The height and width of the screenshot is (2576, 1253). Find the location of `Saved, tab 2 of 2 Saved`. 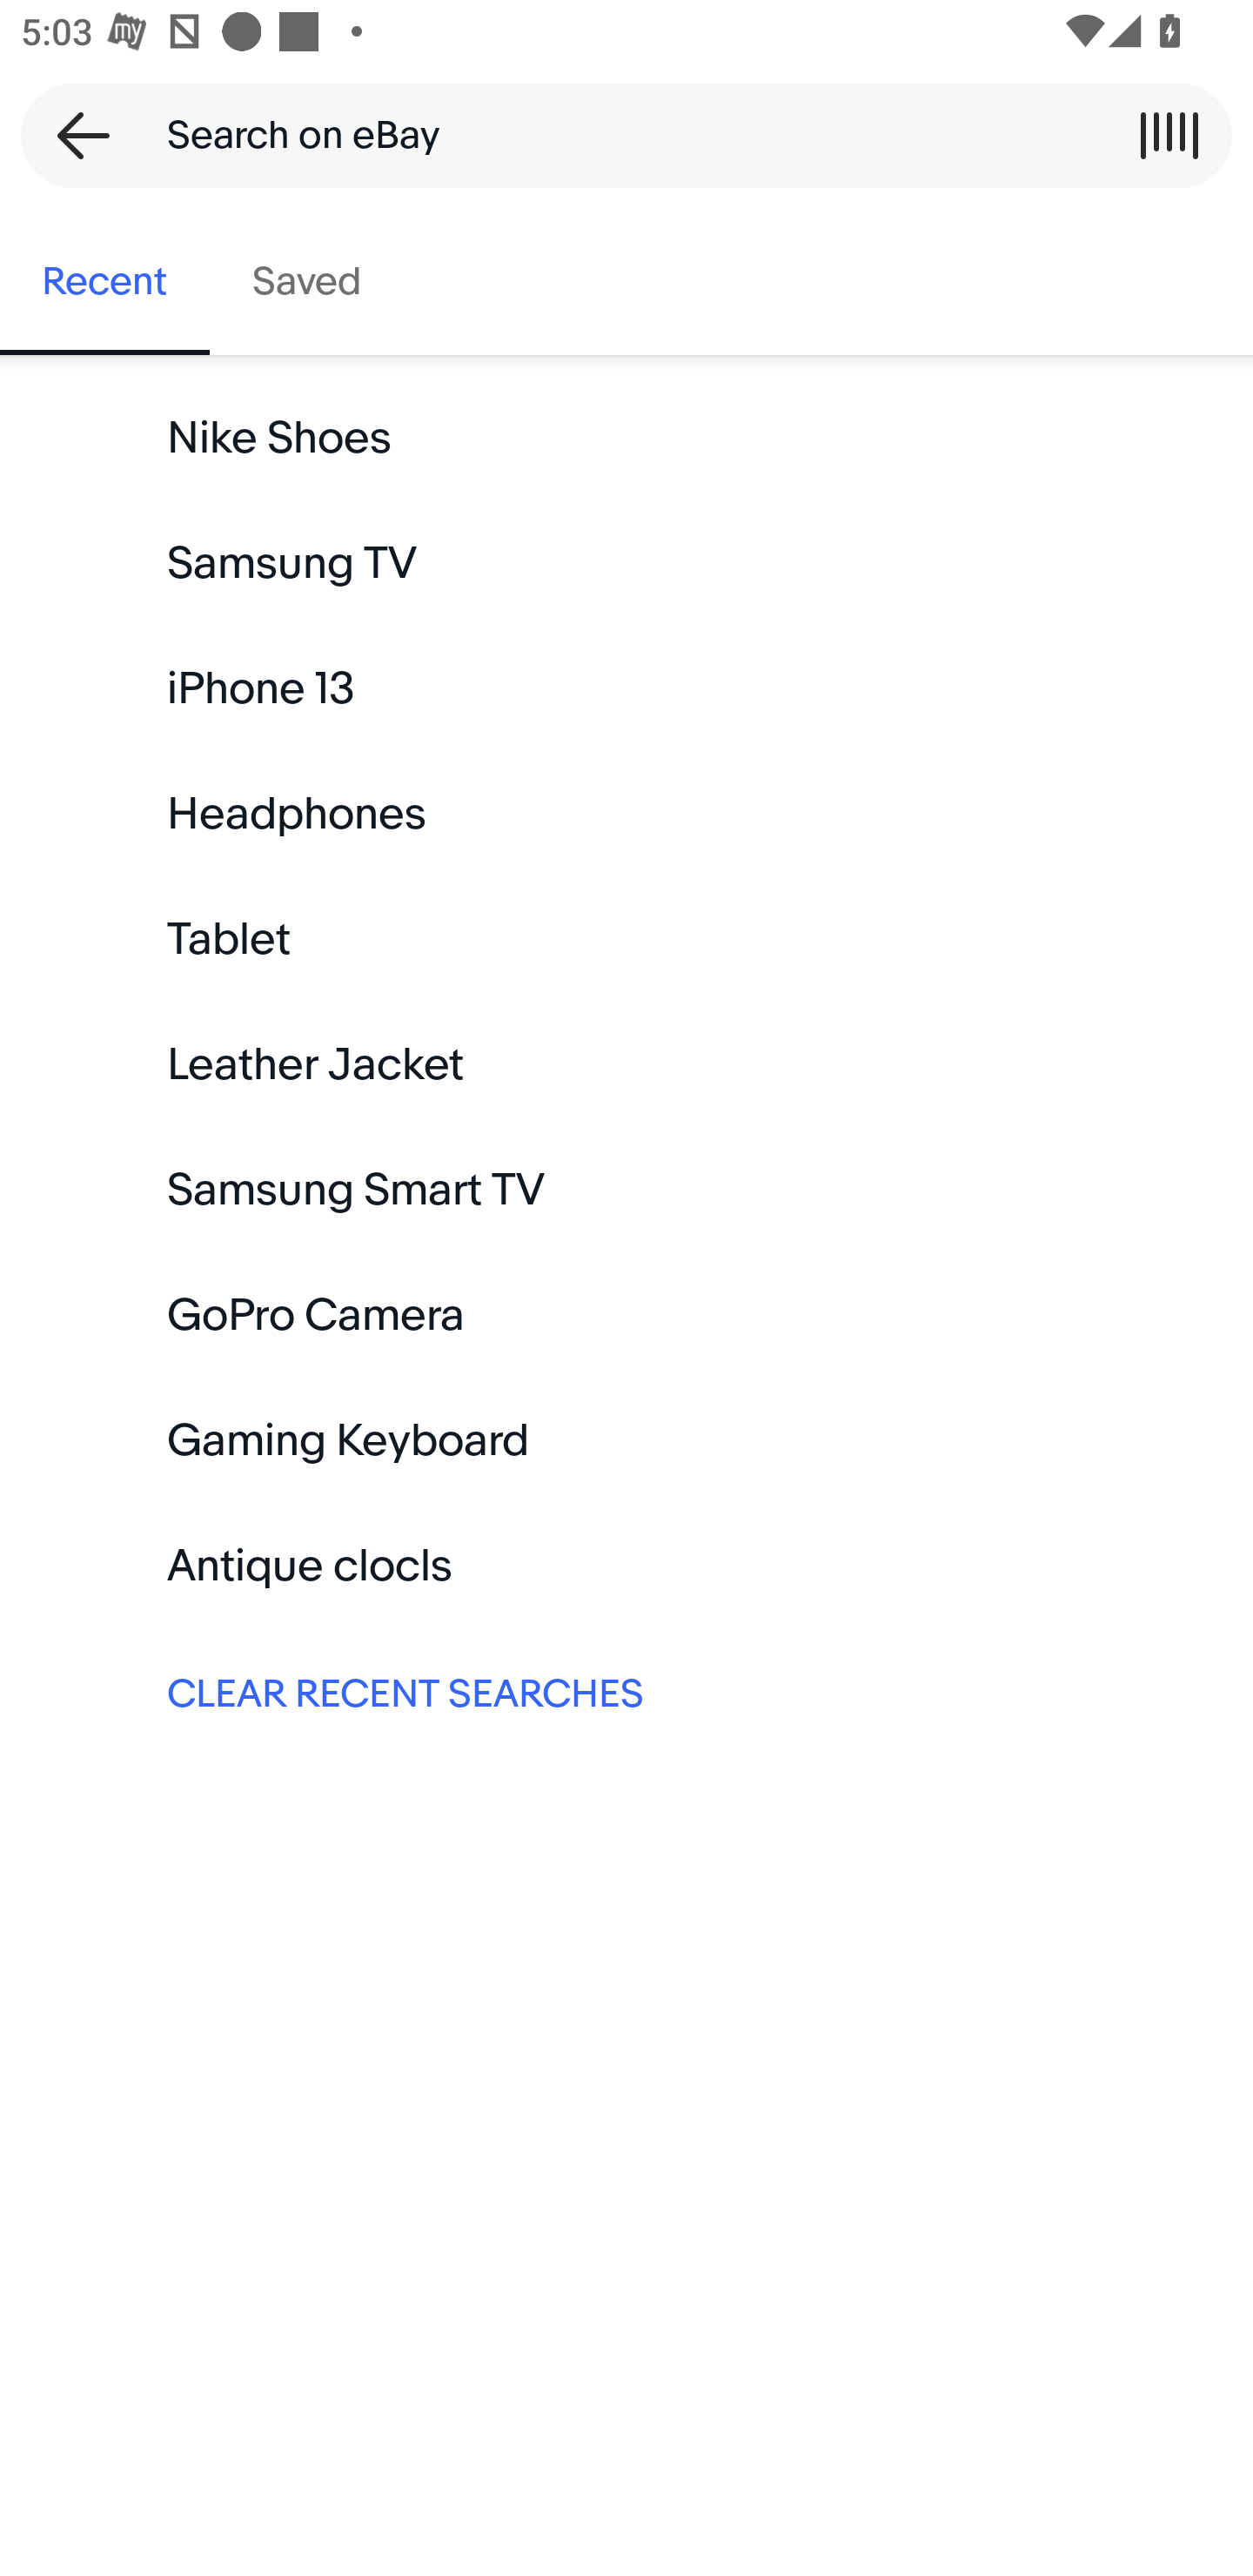

Saved, tab 2 of 2 Saved is located at coordinates (306, 282).